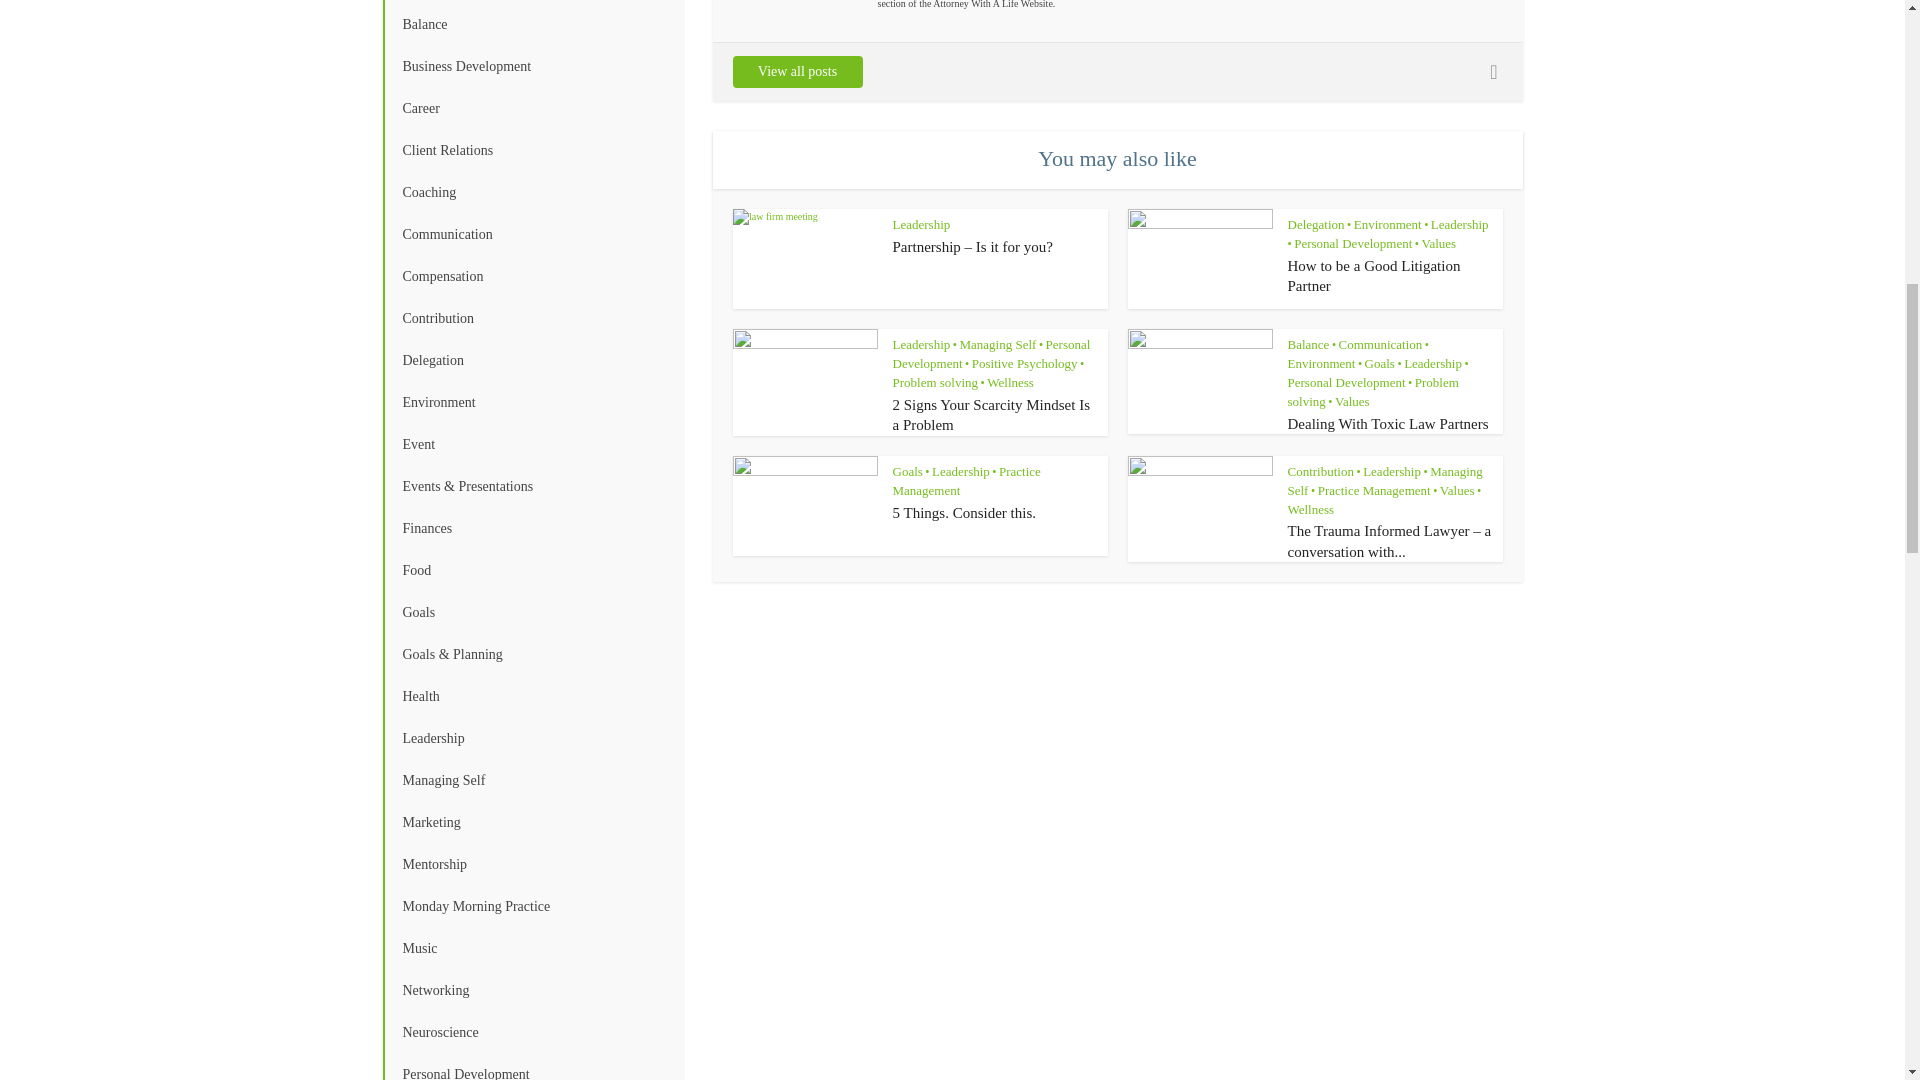 The height and width of the screenshot is (1080, 1920). I want to click on Balance, so click(532, 25).